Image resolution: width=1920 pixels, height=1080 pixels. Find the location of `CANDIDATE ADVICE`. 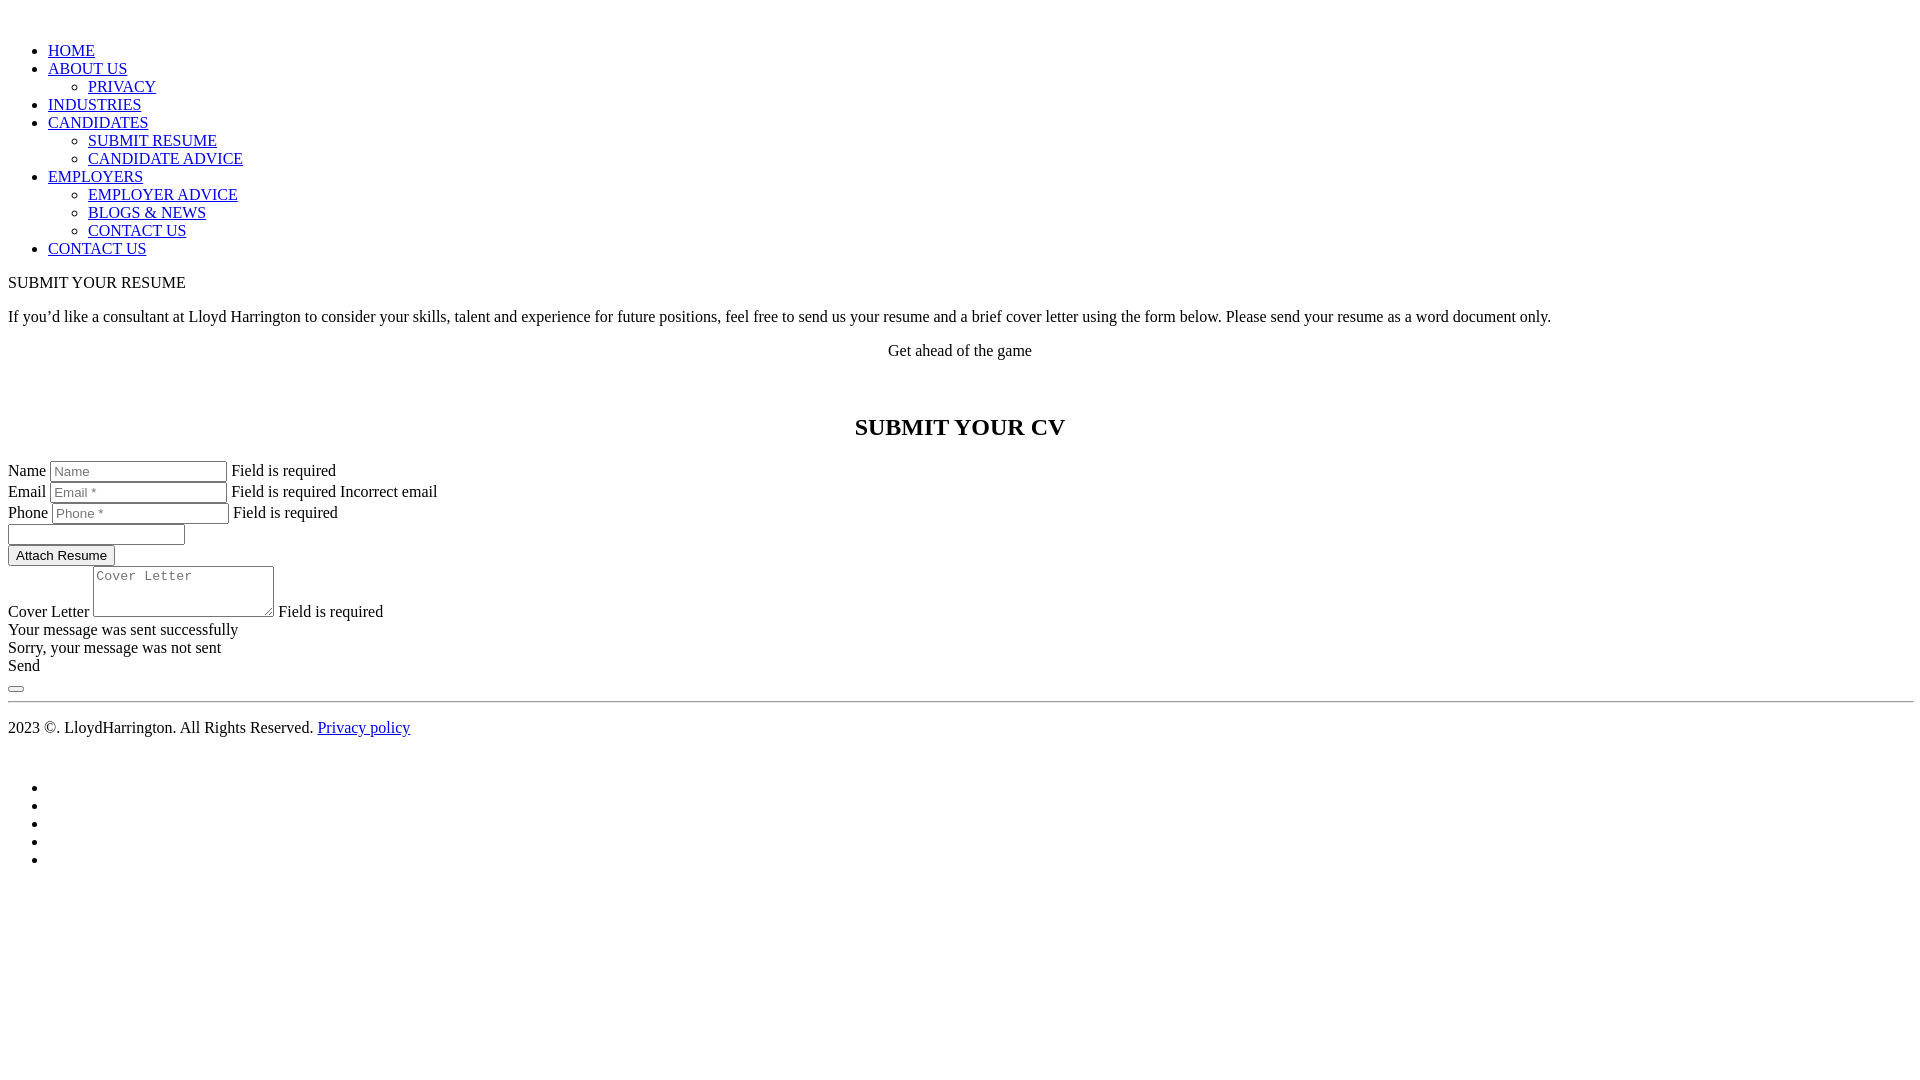

CANDIDATE ADVICE is located at coordinates (166, 158).